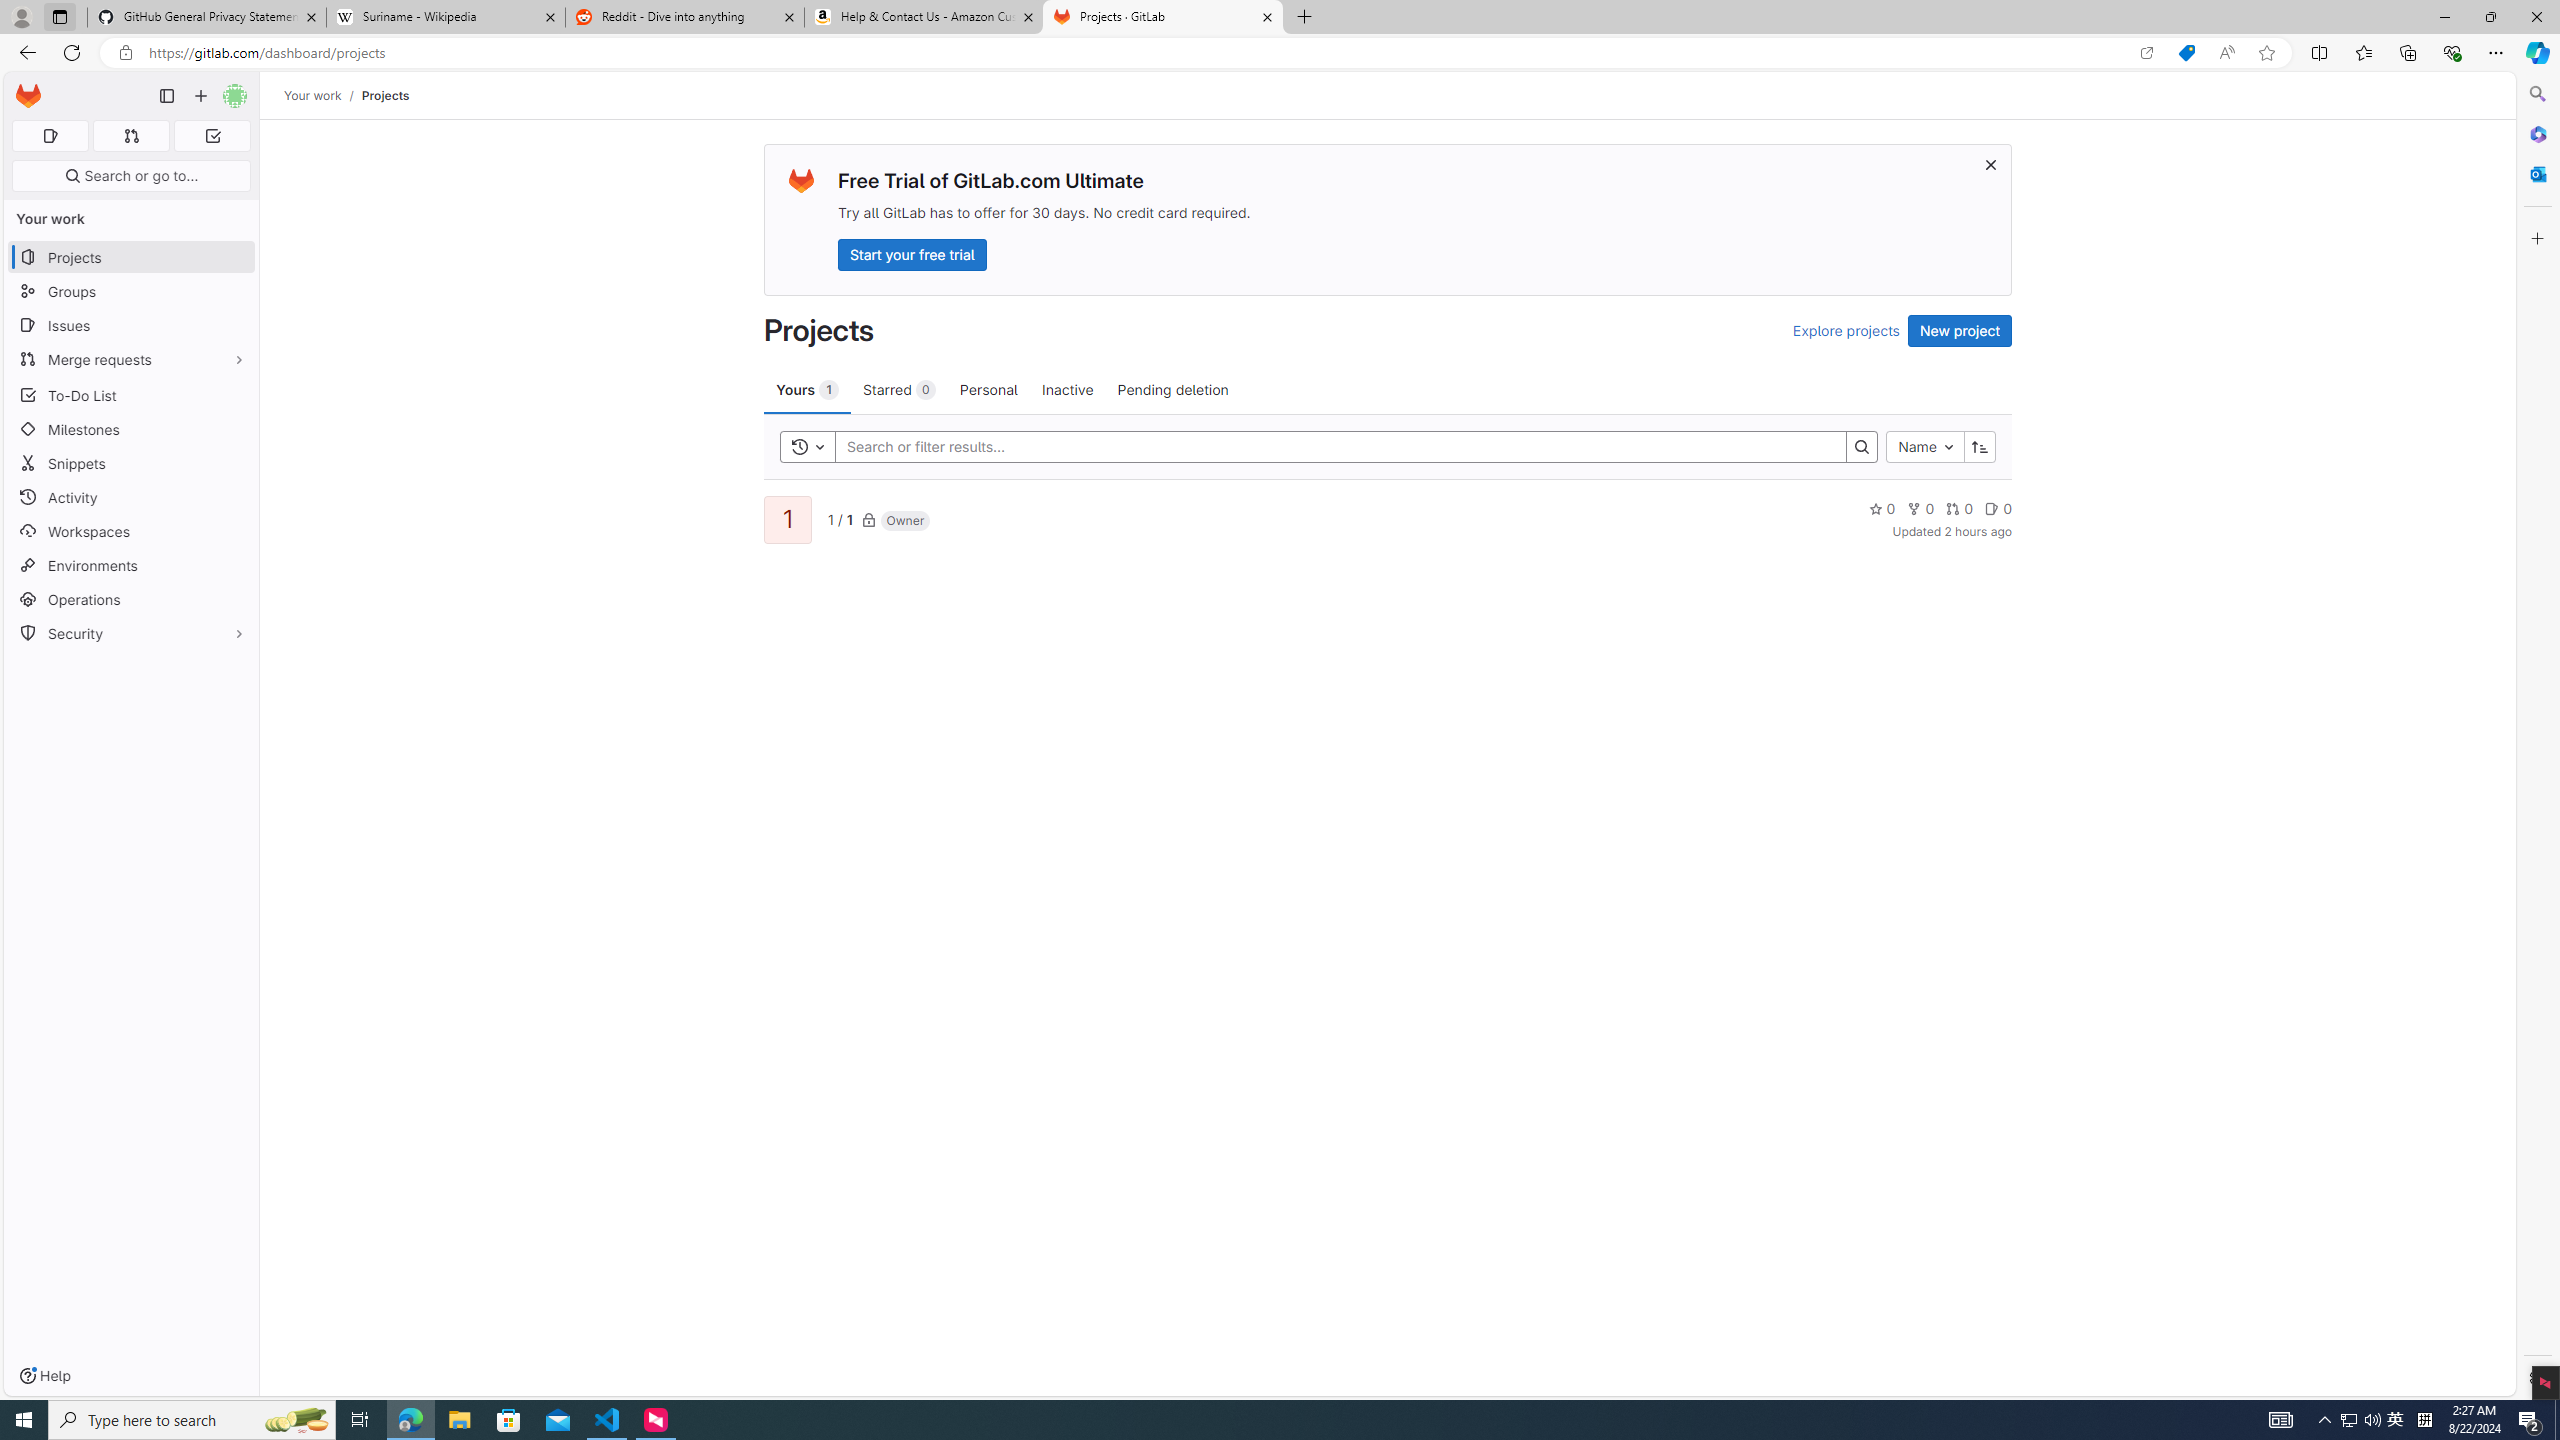  Describe the element at coordinates (1992, 508) in the screenshot. I see `Class: s14 gl-mr-2` at that location.